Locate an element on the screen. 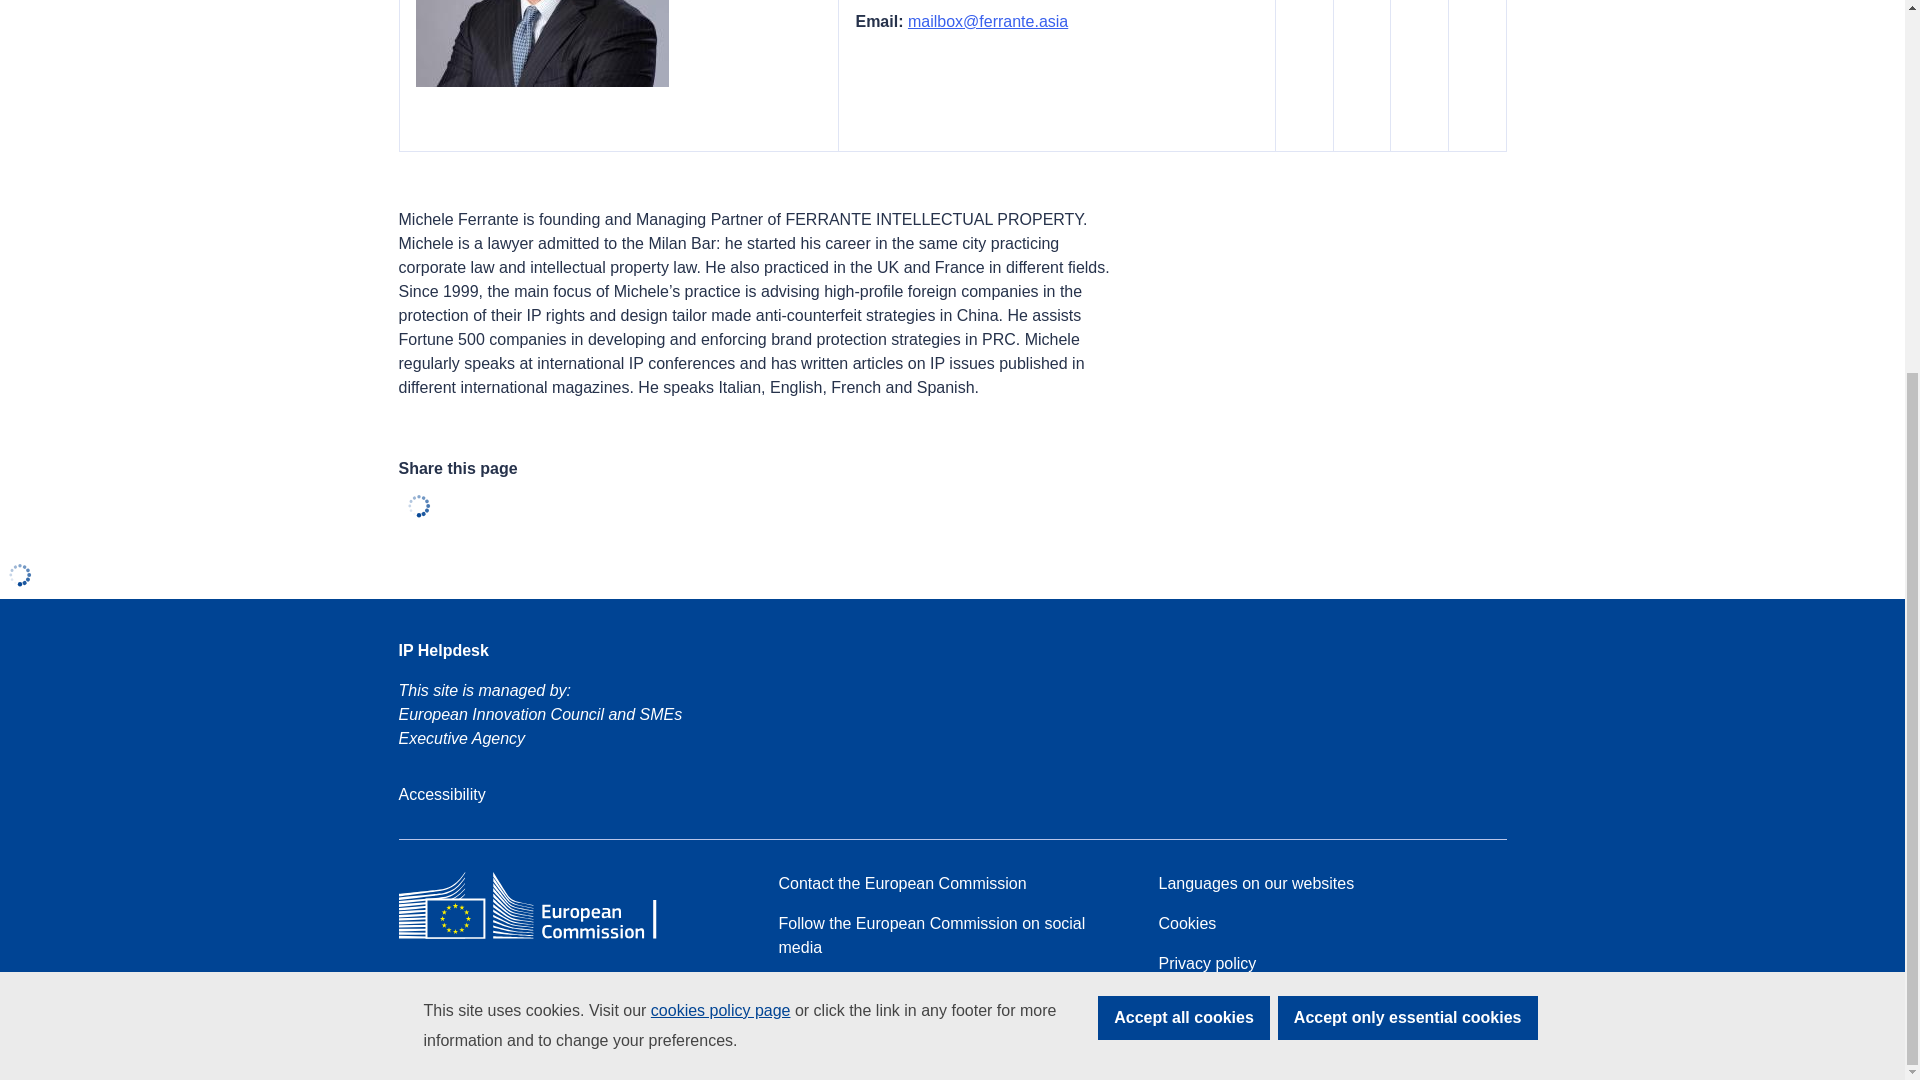 This screenshot has height=1080, width=1920. Accept all cookies is located at coordinates (1184, 460).